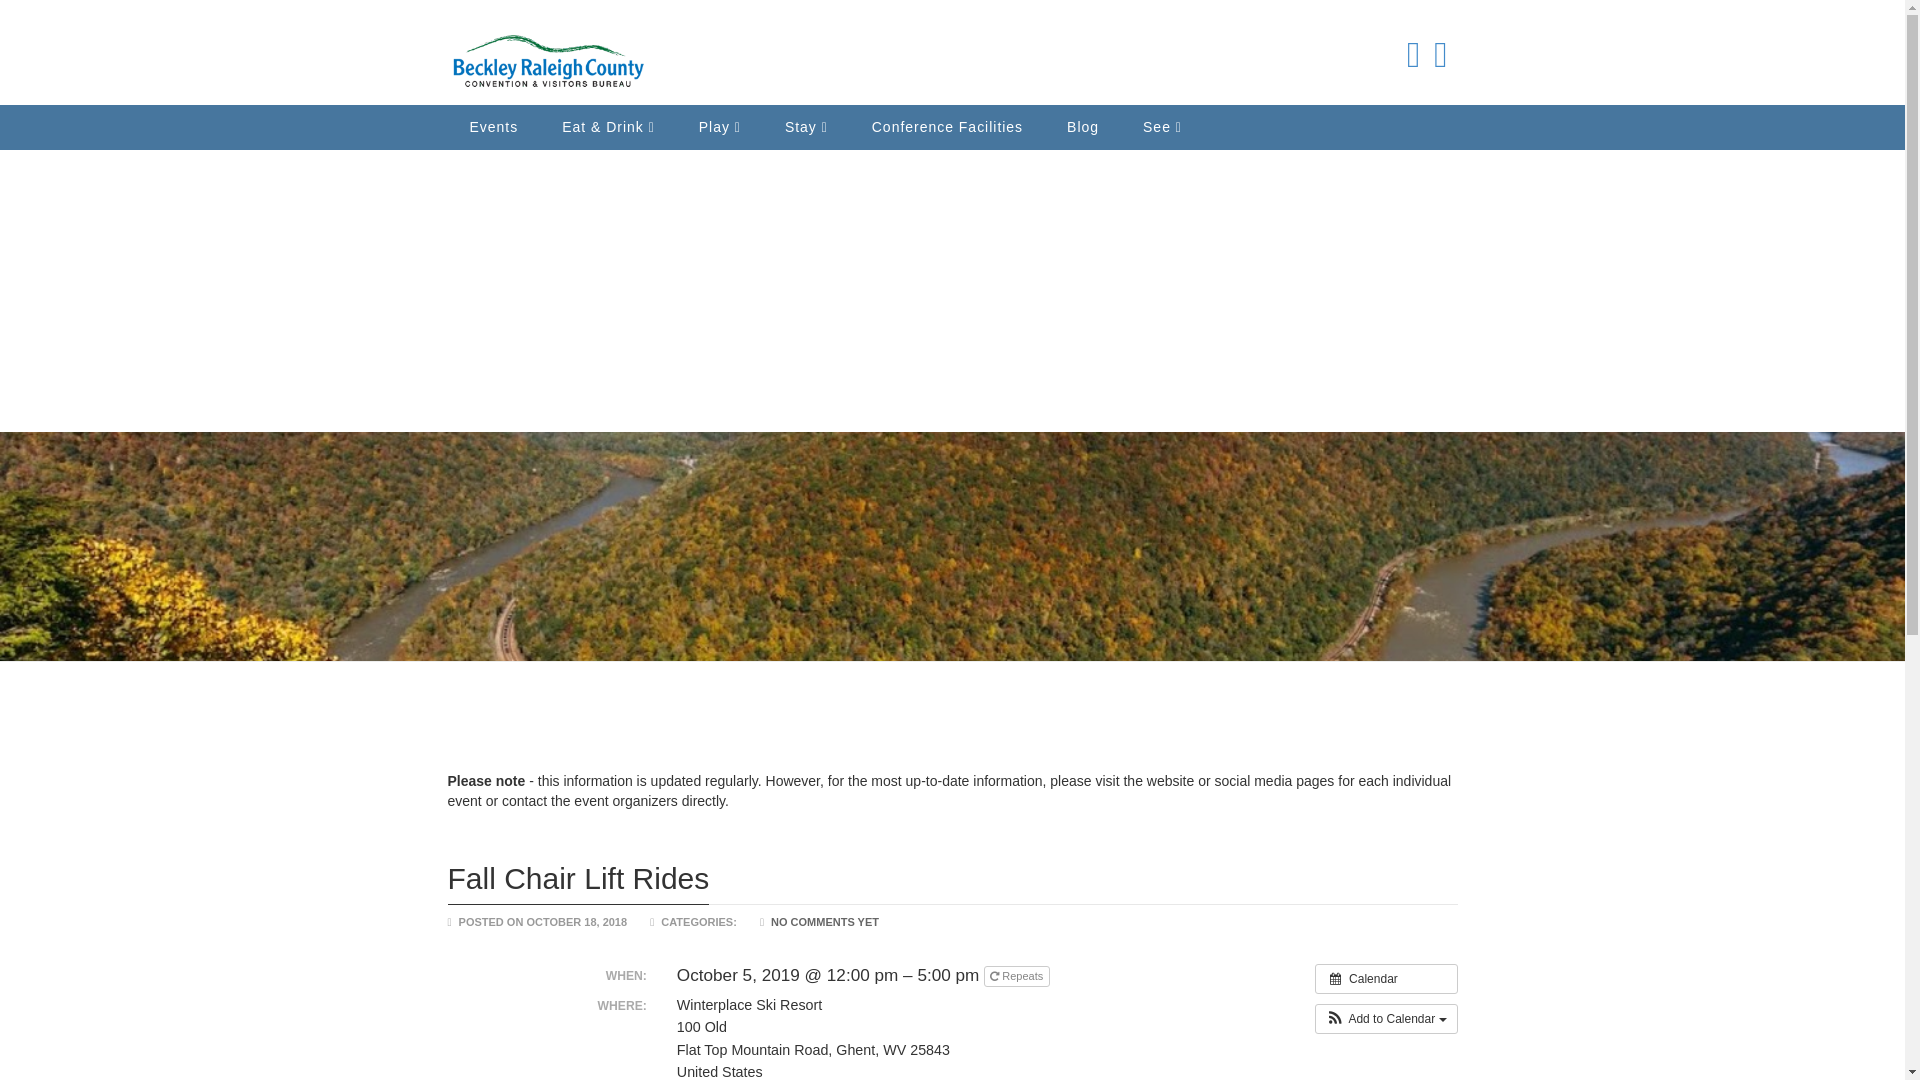  Describe the element at coordinates (806, 127) in the screenshot. I see `Stay` at that location.